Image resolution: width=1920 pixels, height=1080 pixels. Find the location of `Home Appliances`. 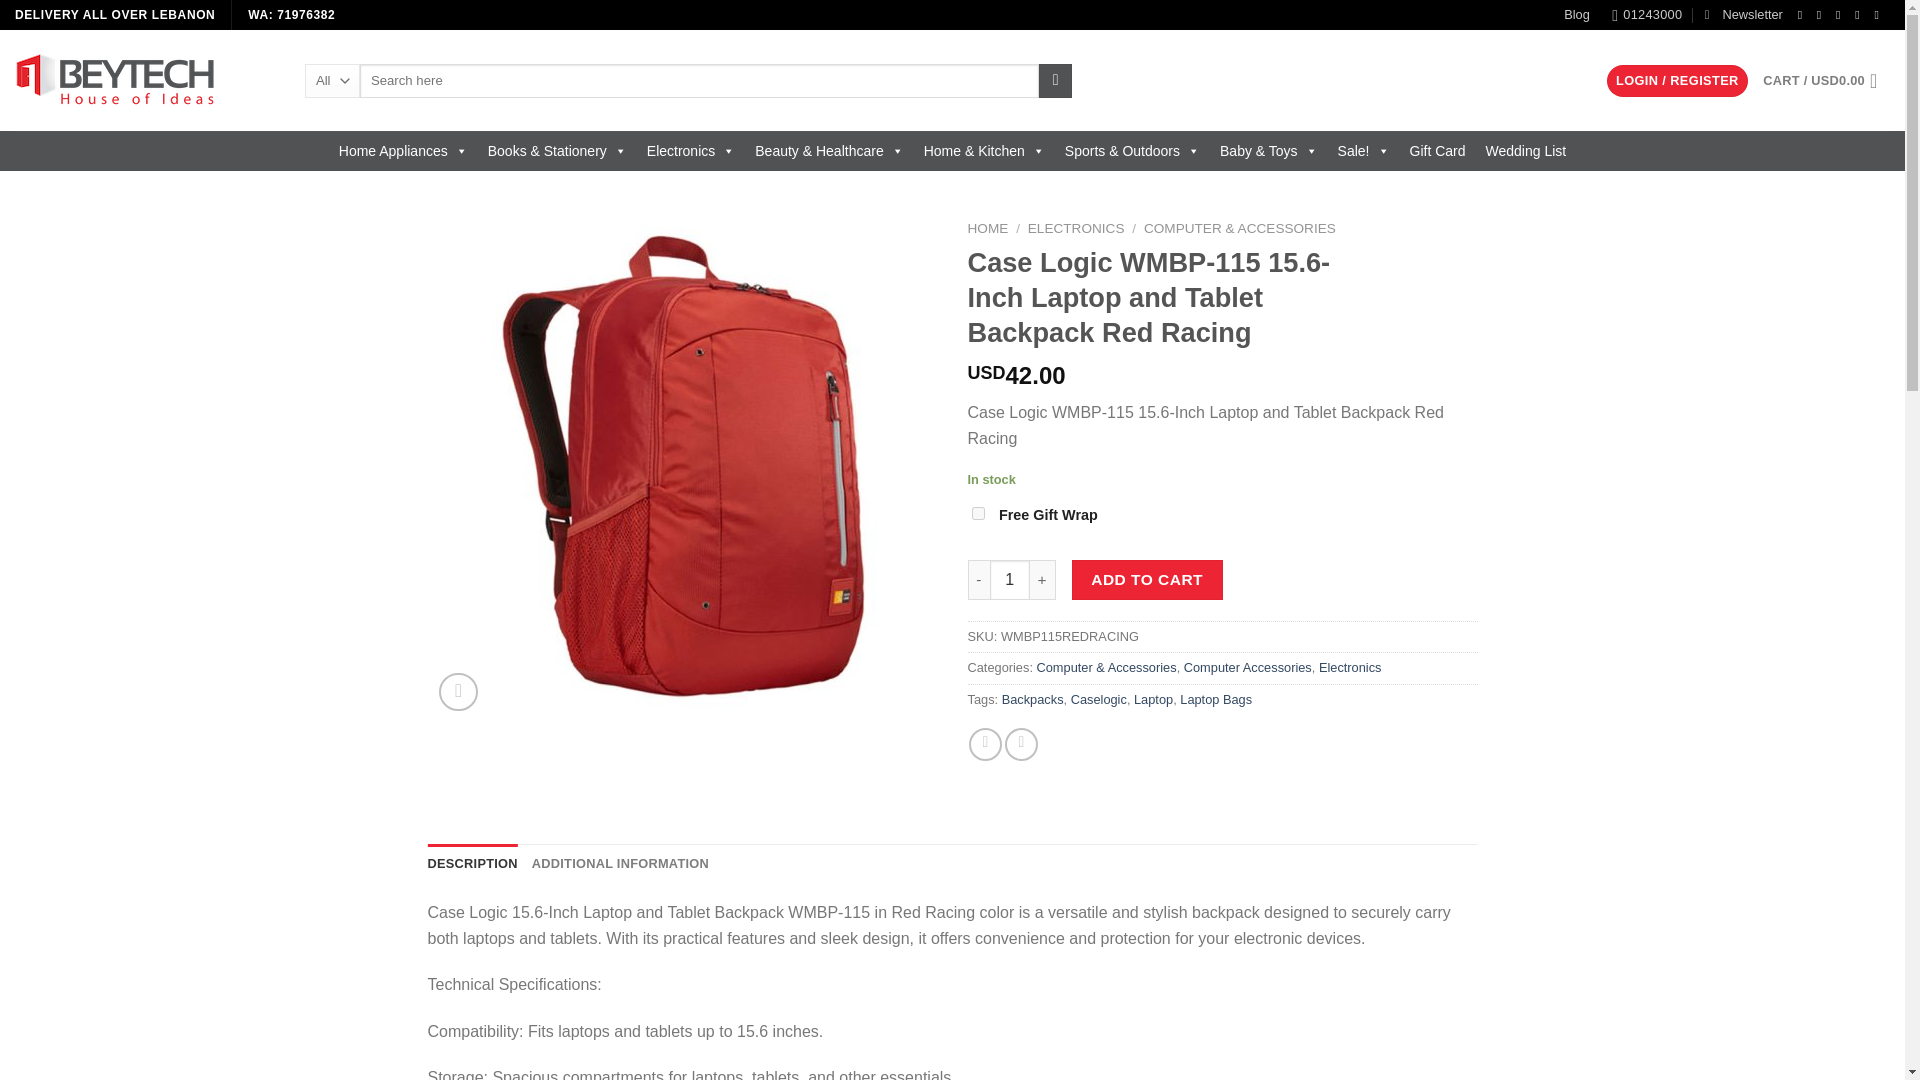

Home Appliances is located at coordinates (403, 150).